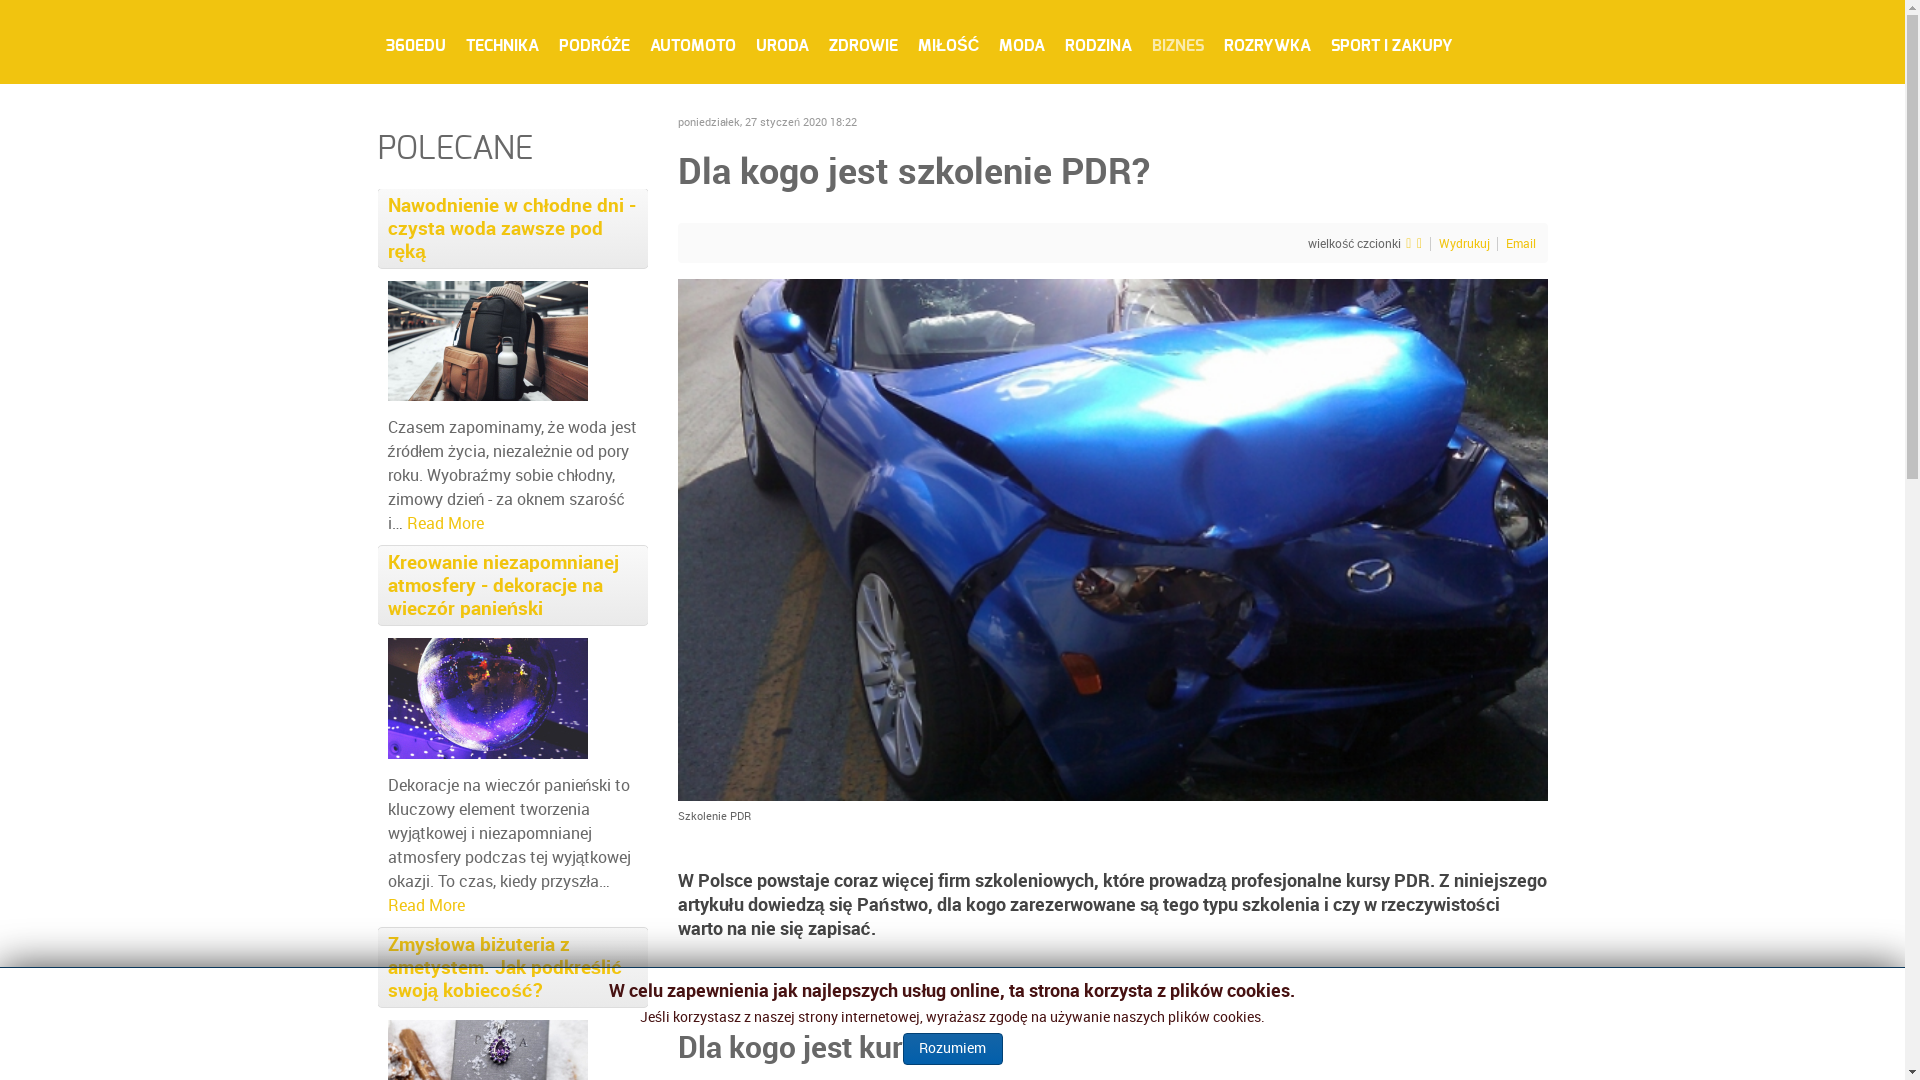 This screenshot has width=1920, height=1080. Describe the element at coordinates (1392, 45) in the screenshot. I see `SPORT I ZAKUPY` at that location.